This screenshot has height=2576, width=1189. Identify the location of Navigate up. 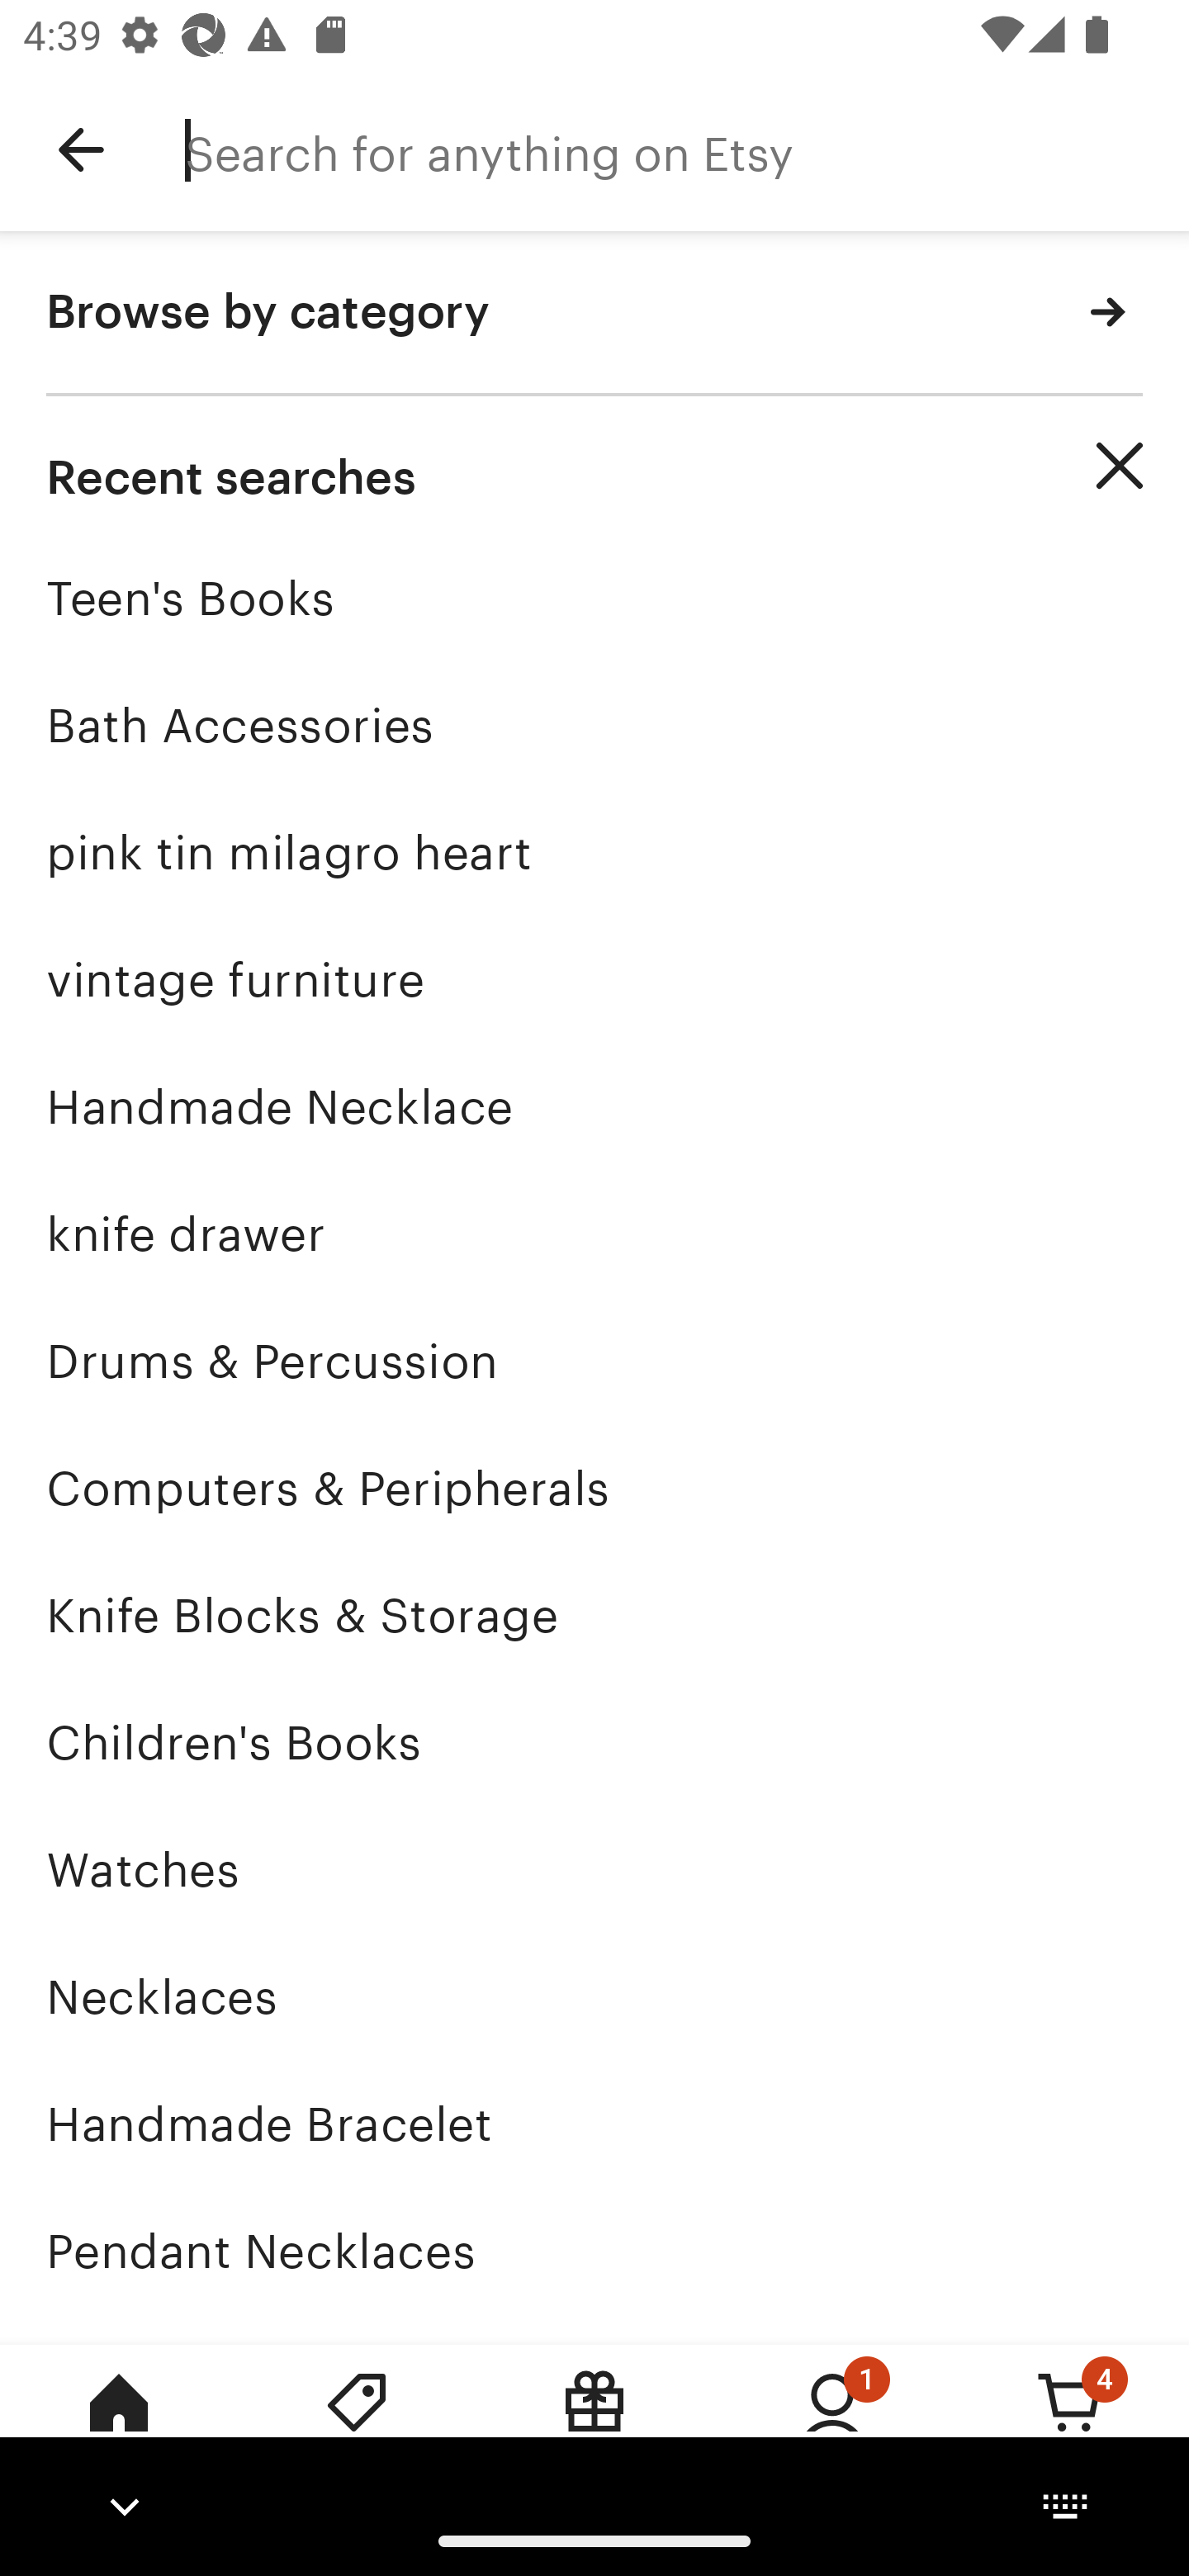
(81, 150).